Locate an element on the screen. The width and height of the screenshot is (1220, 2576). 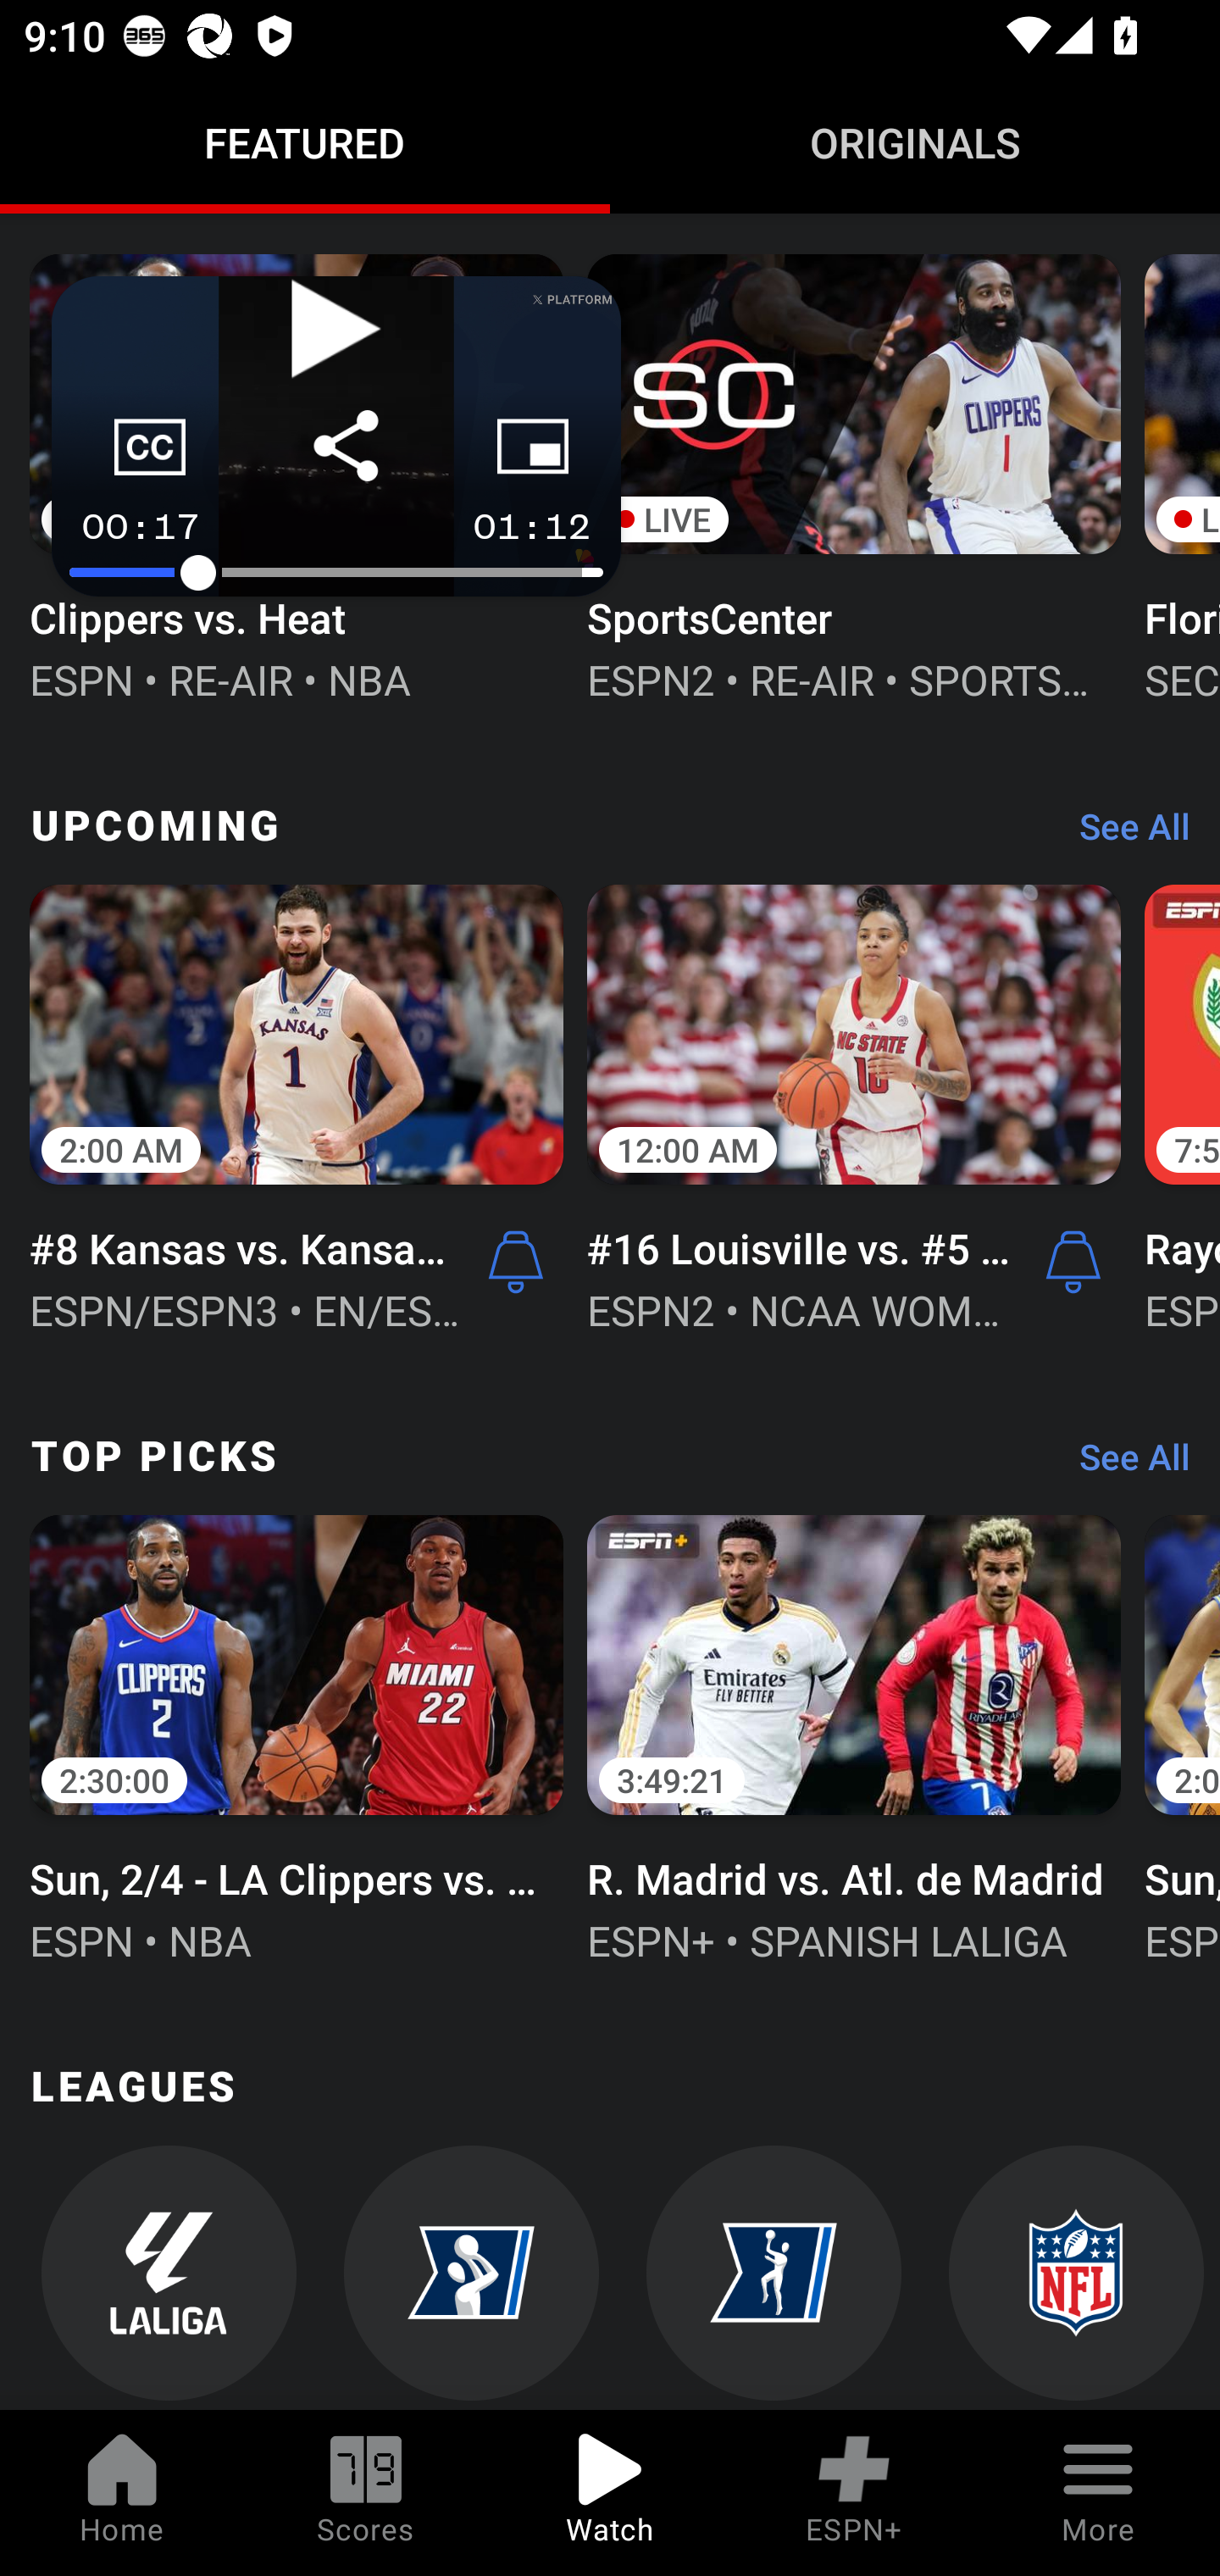
Home is located at coordinates (122, 2493).